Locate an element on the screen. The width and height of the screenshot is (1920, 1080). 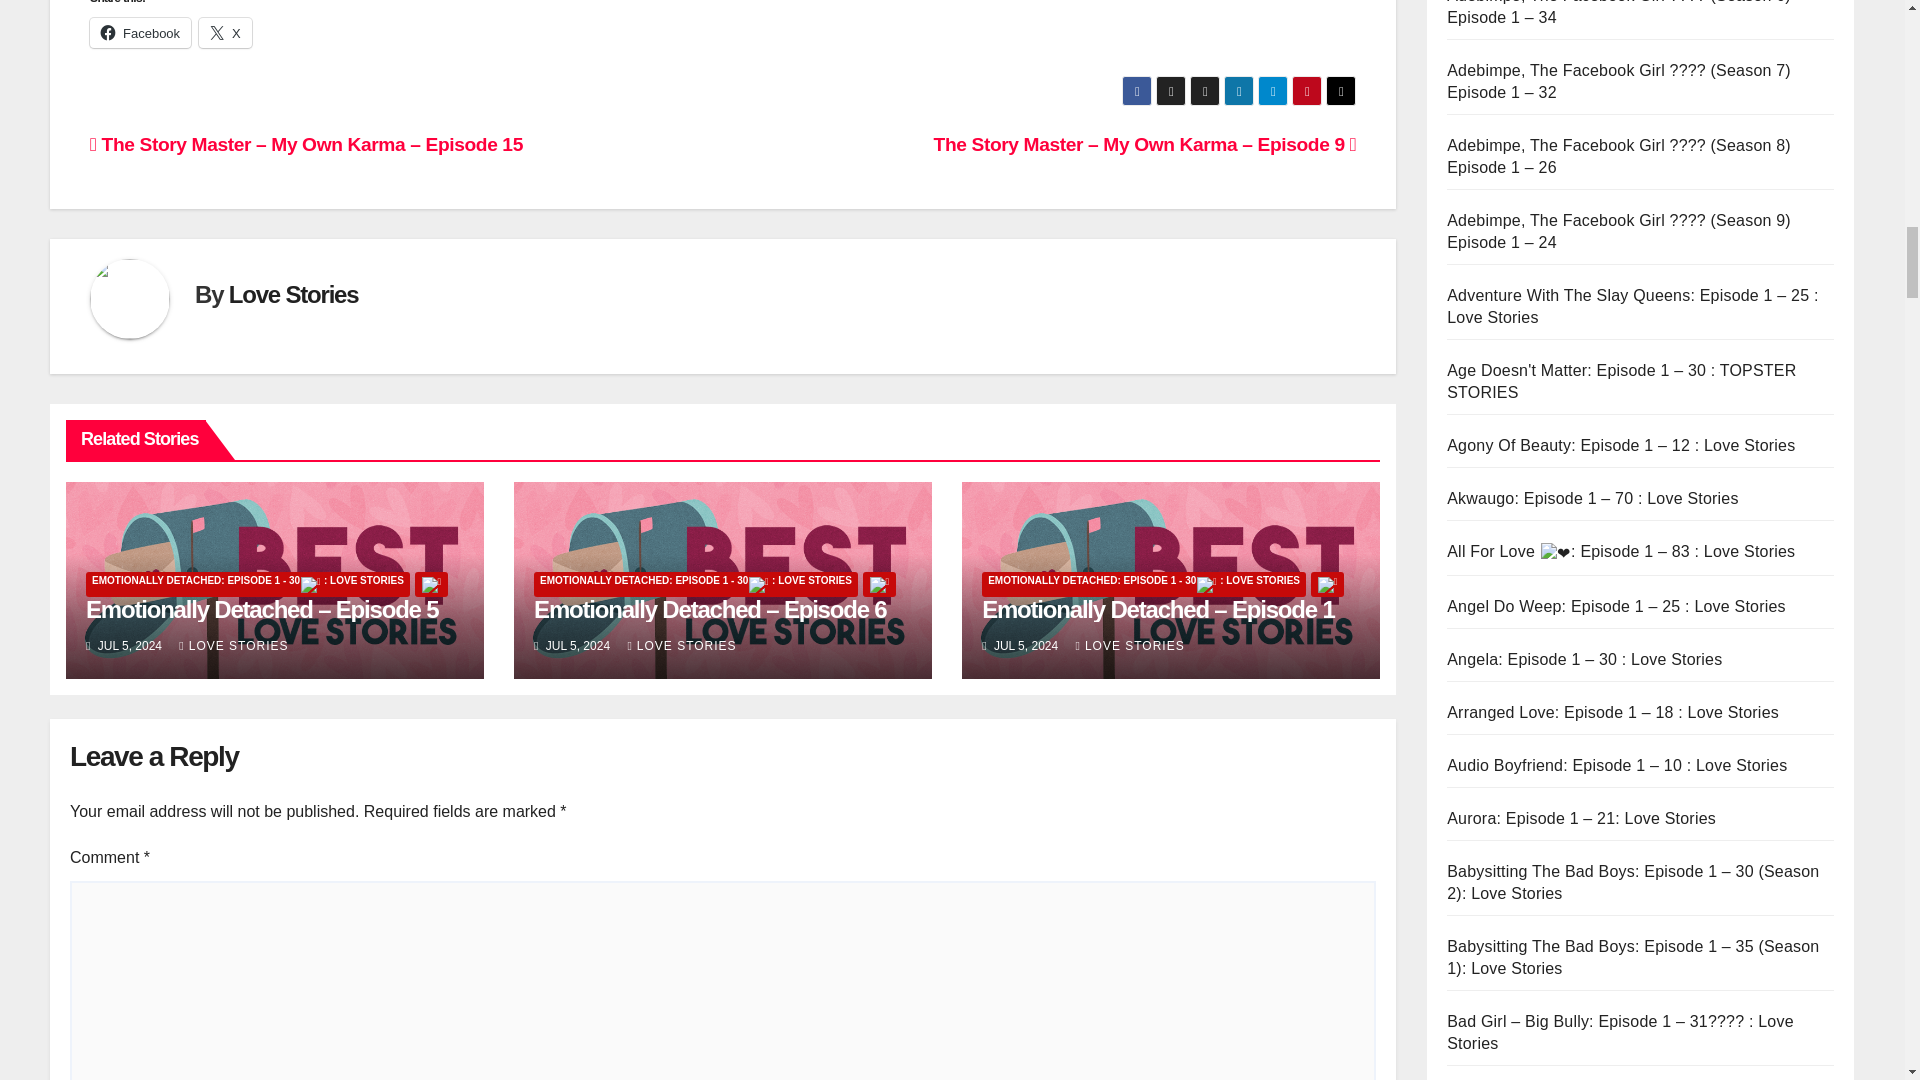
Click to share on X is located at coordinates (225, 32).